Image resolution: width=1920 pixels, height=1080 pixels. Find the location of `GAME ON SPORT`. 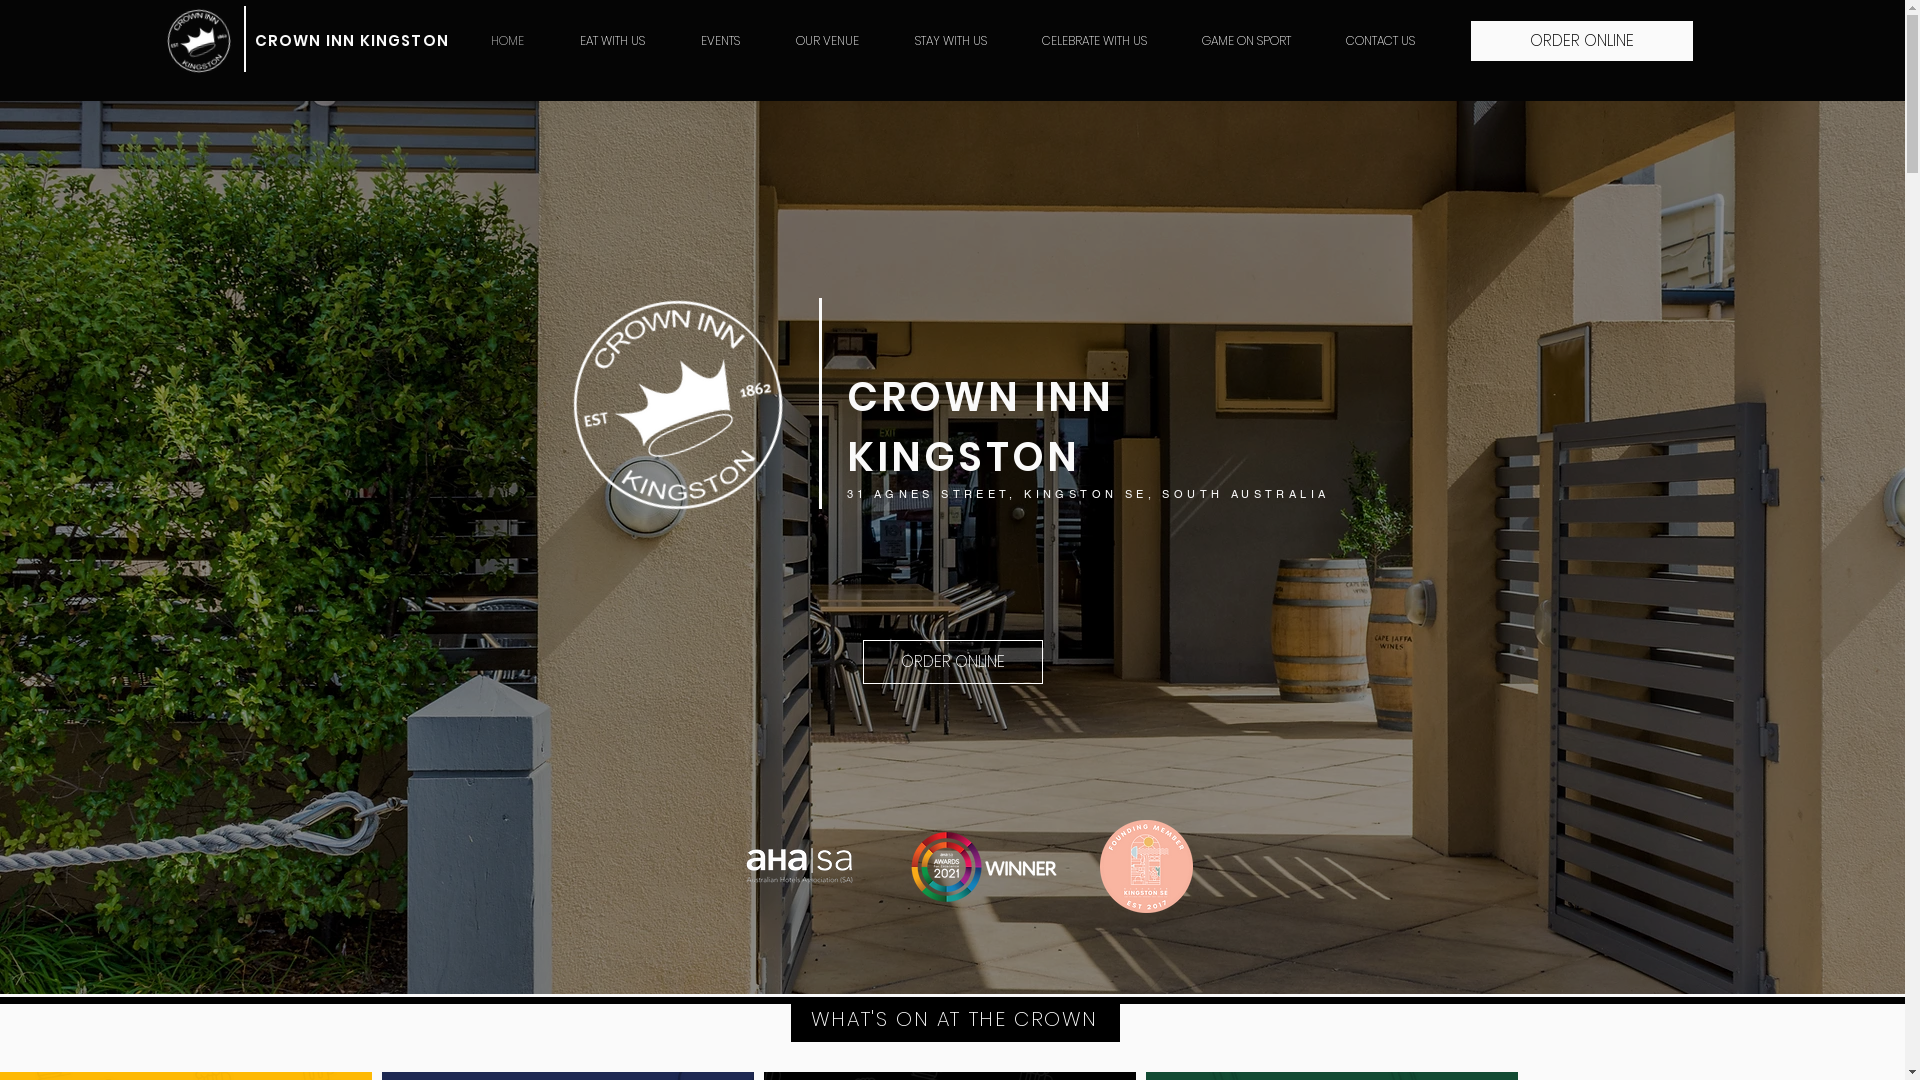

GAME ON SPORT is located at coordinates (1246, 40).